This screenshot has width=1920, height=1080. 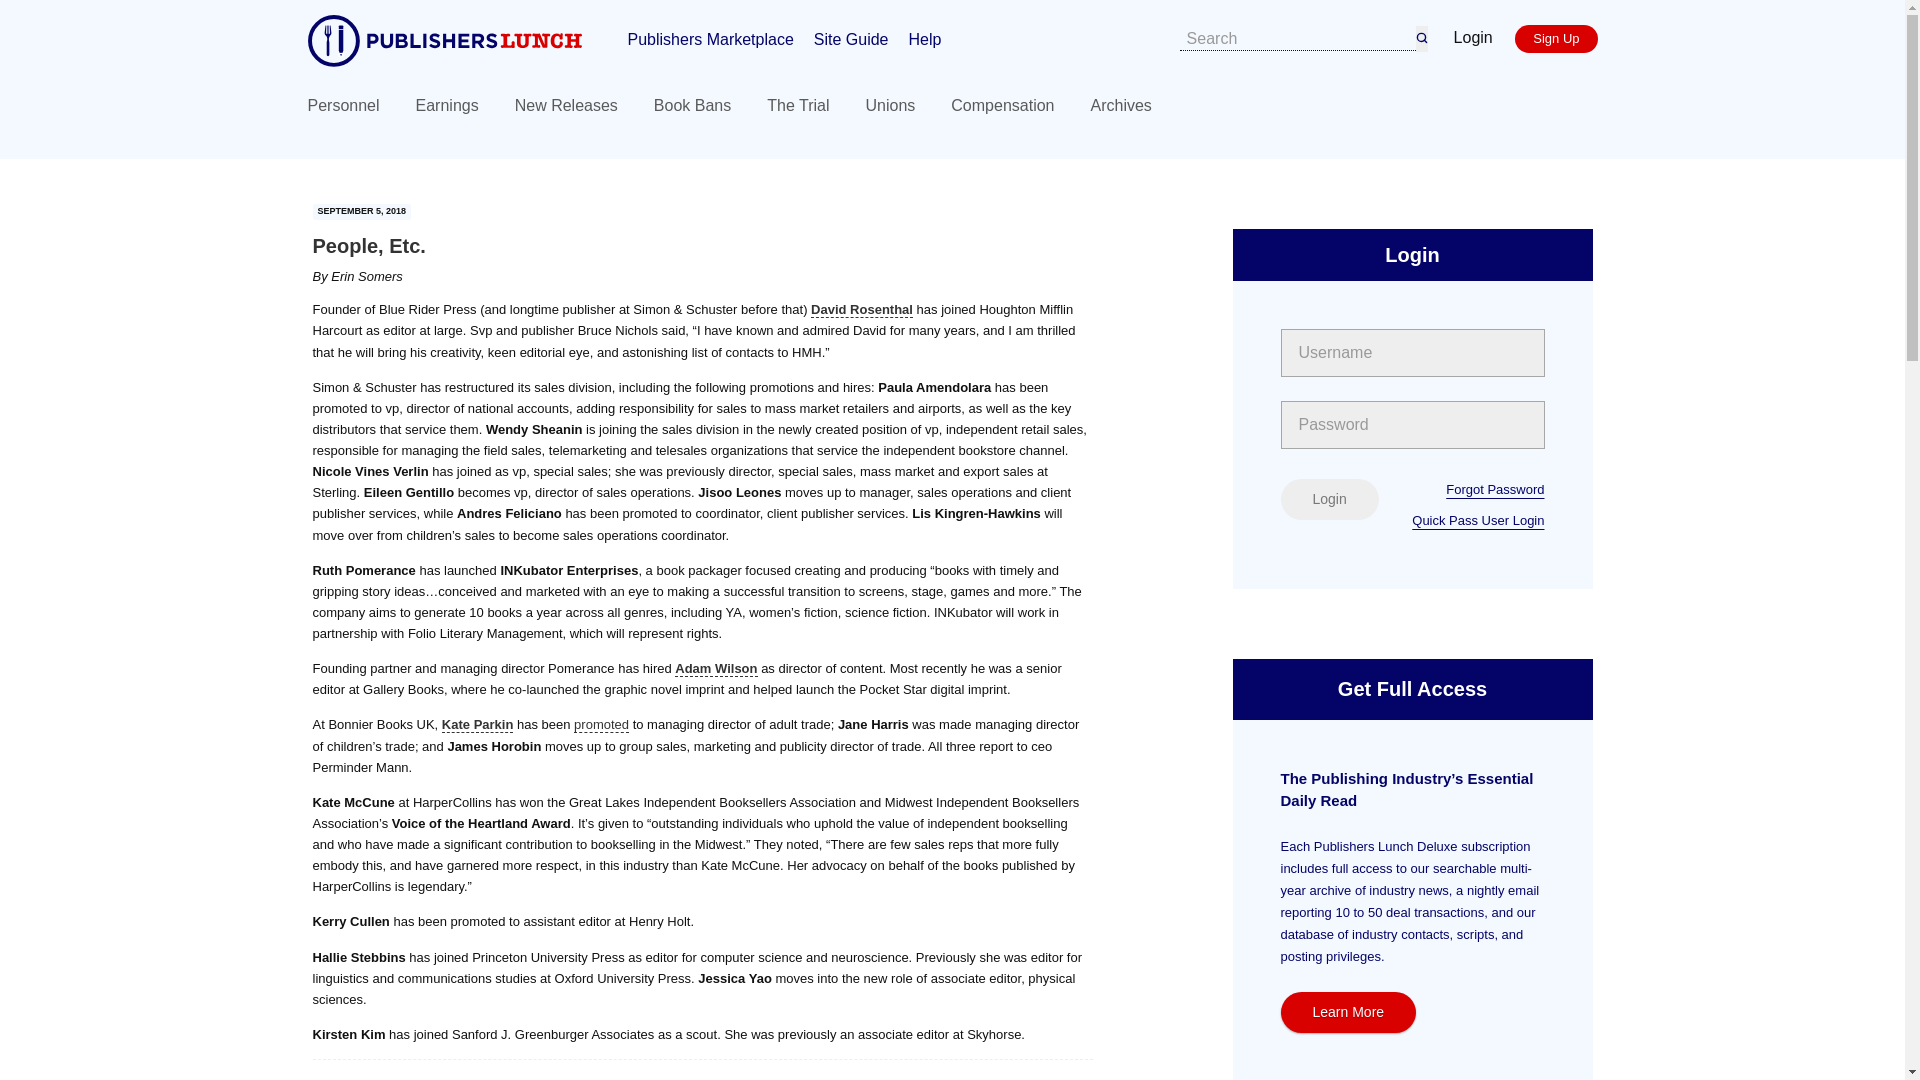 I want to click on Publishers Marketplace, so click(x=710, y=38).